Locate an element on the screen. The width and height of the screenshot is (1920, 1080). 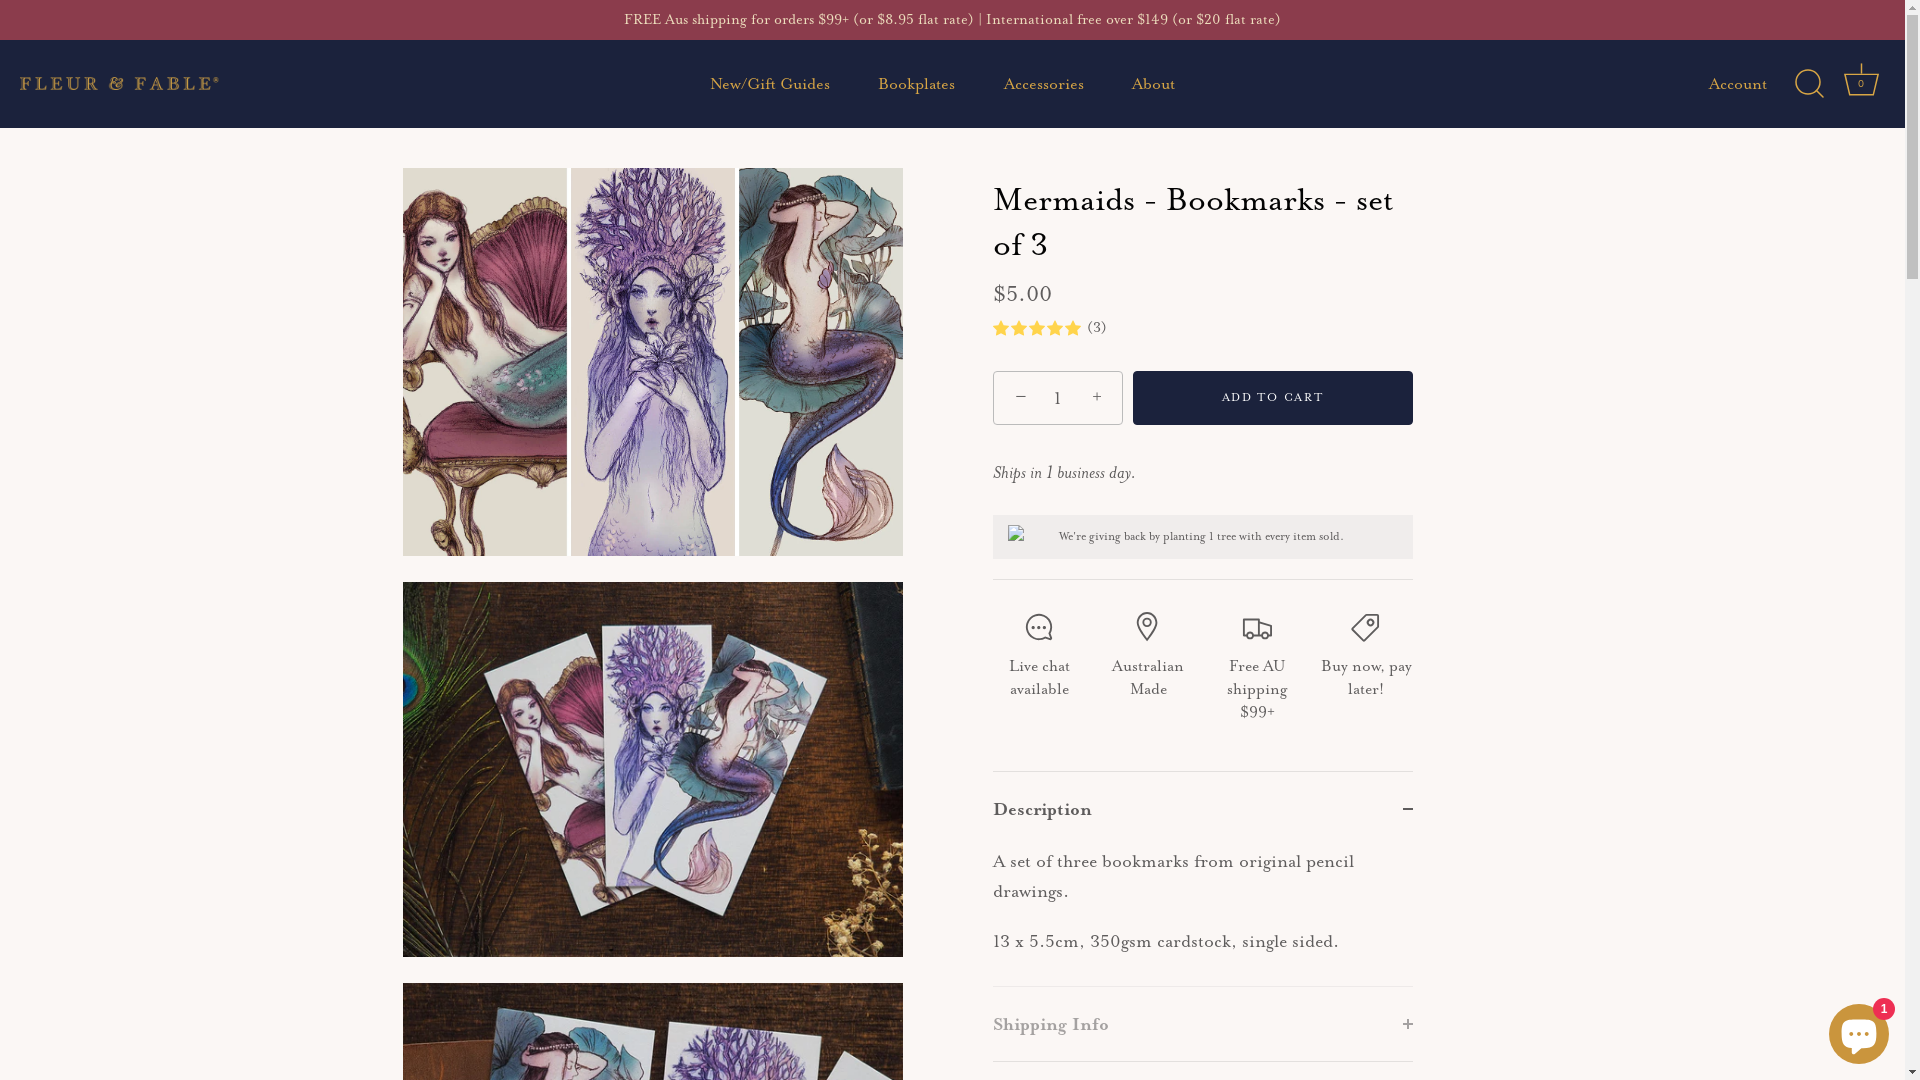
About is located at coordinates (1153, 84).